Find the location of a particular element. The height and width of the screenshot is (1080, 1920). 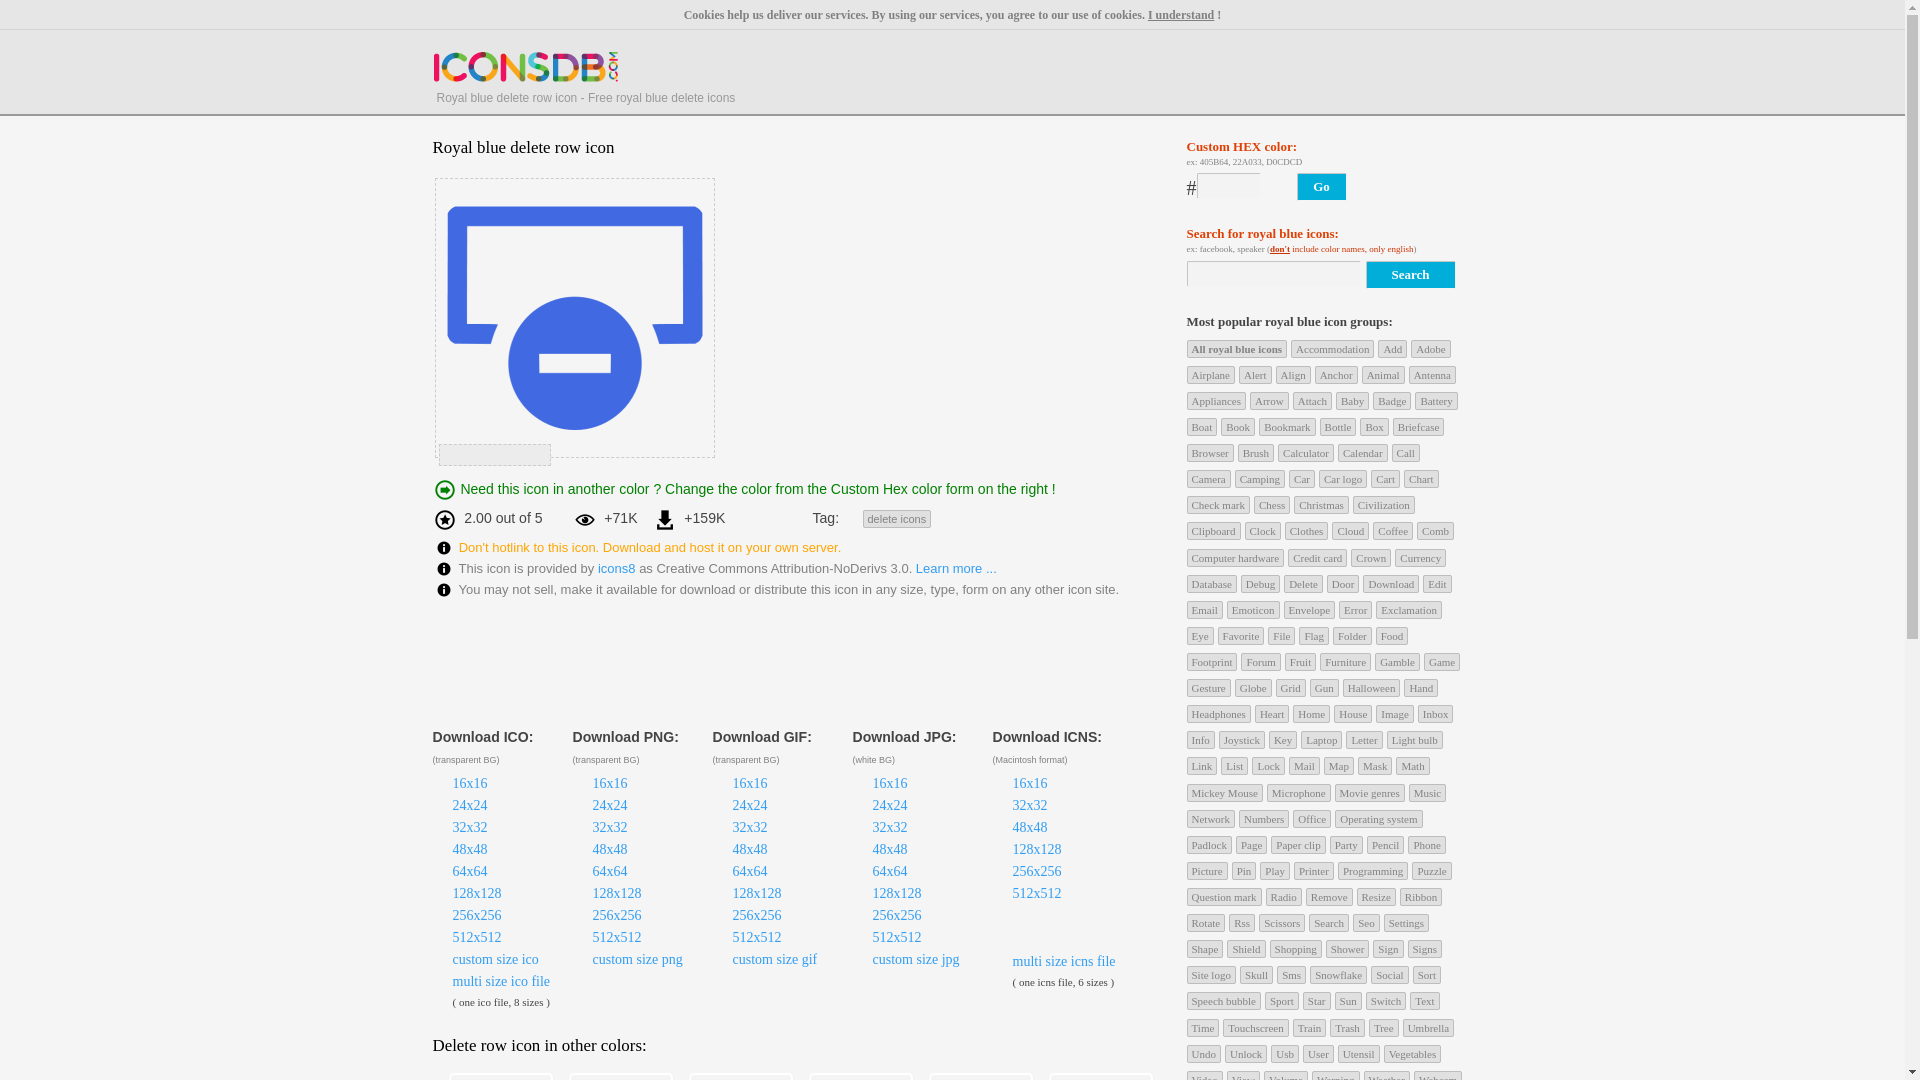

128x128 is located at coordinates (616, 892).